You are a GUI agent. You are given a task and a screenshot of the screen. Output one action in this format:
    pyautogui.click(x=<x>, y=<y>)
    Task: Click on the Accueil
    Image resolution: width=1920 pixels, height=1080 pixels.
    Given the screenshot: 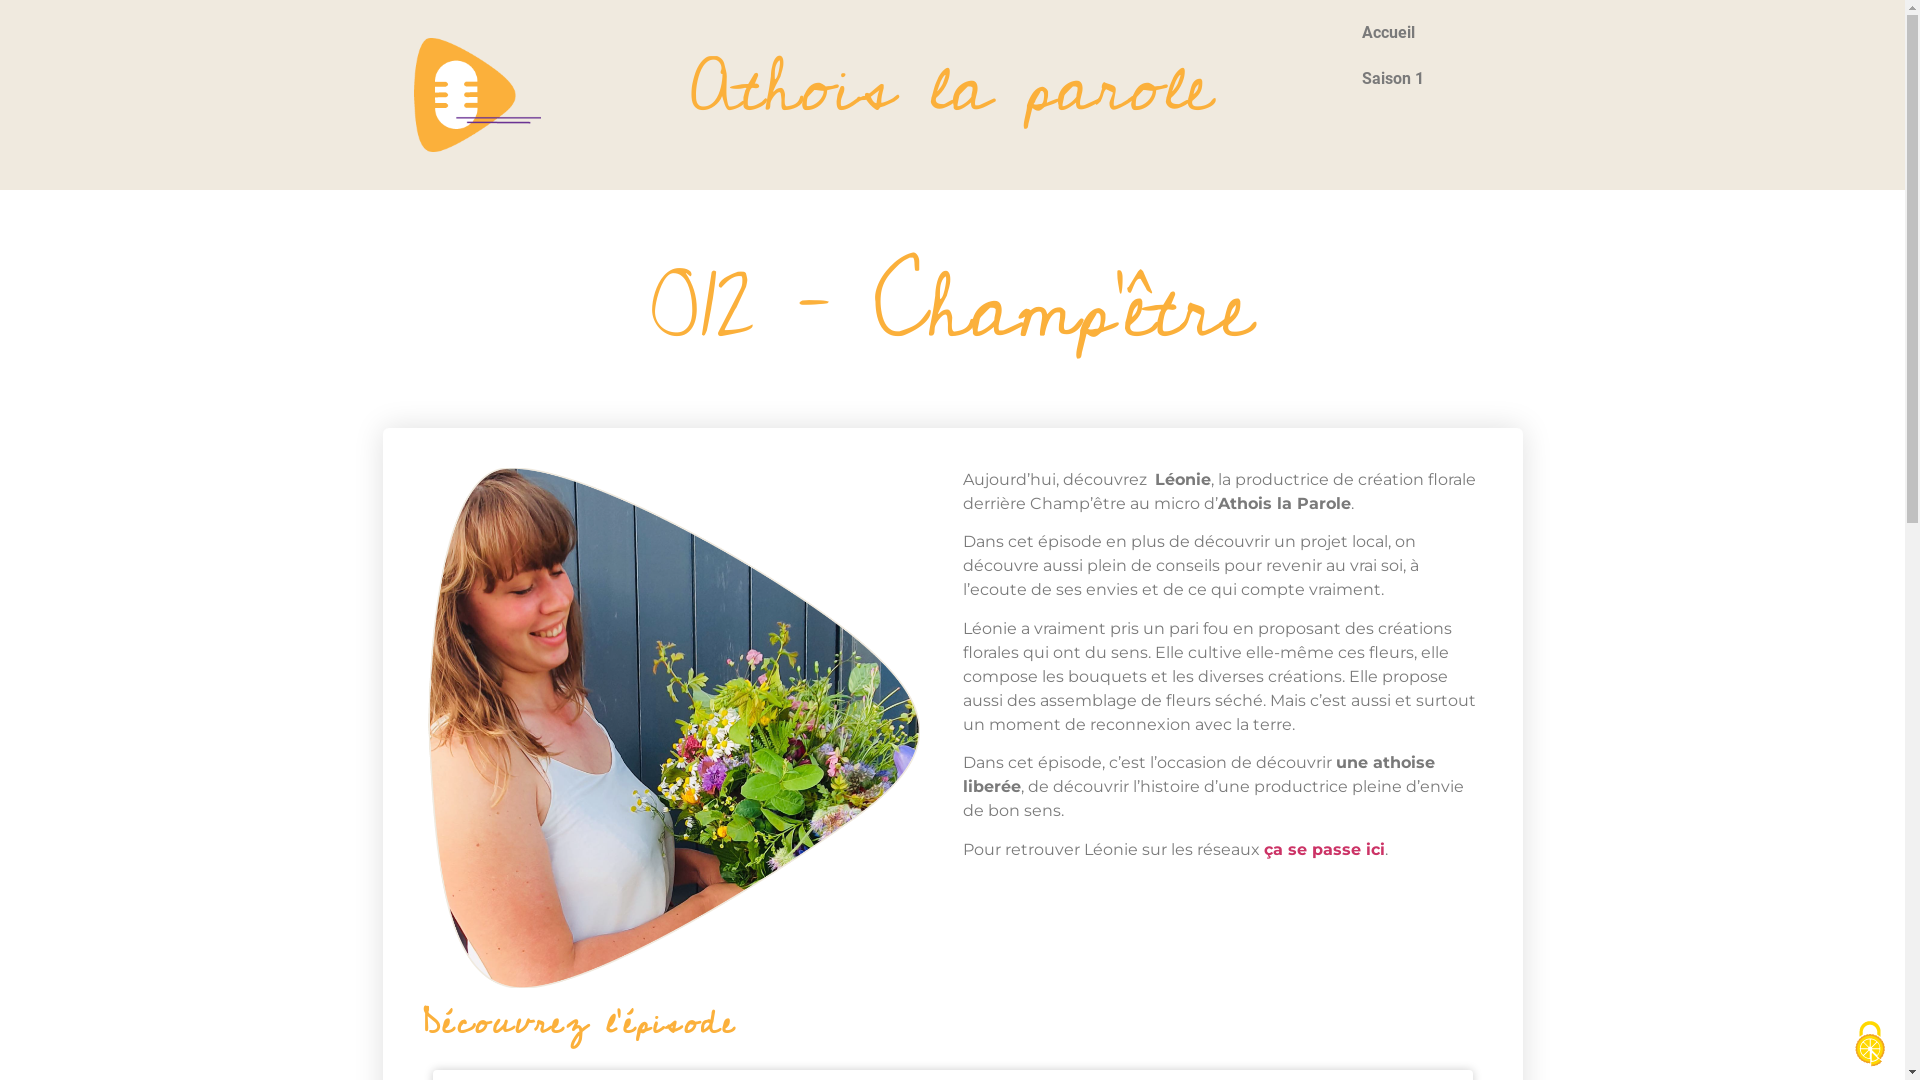 What is the action you would take?
    pyautogui.click(x=1427, y=33)
    